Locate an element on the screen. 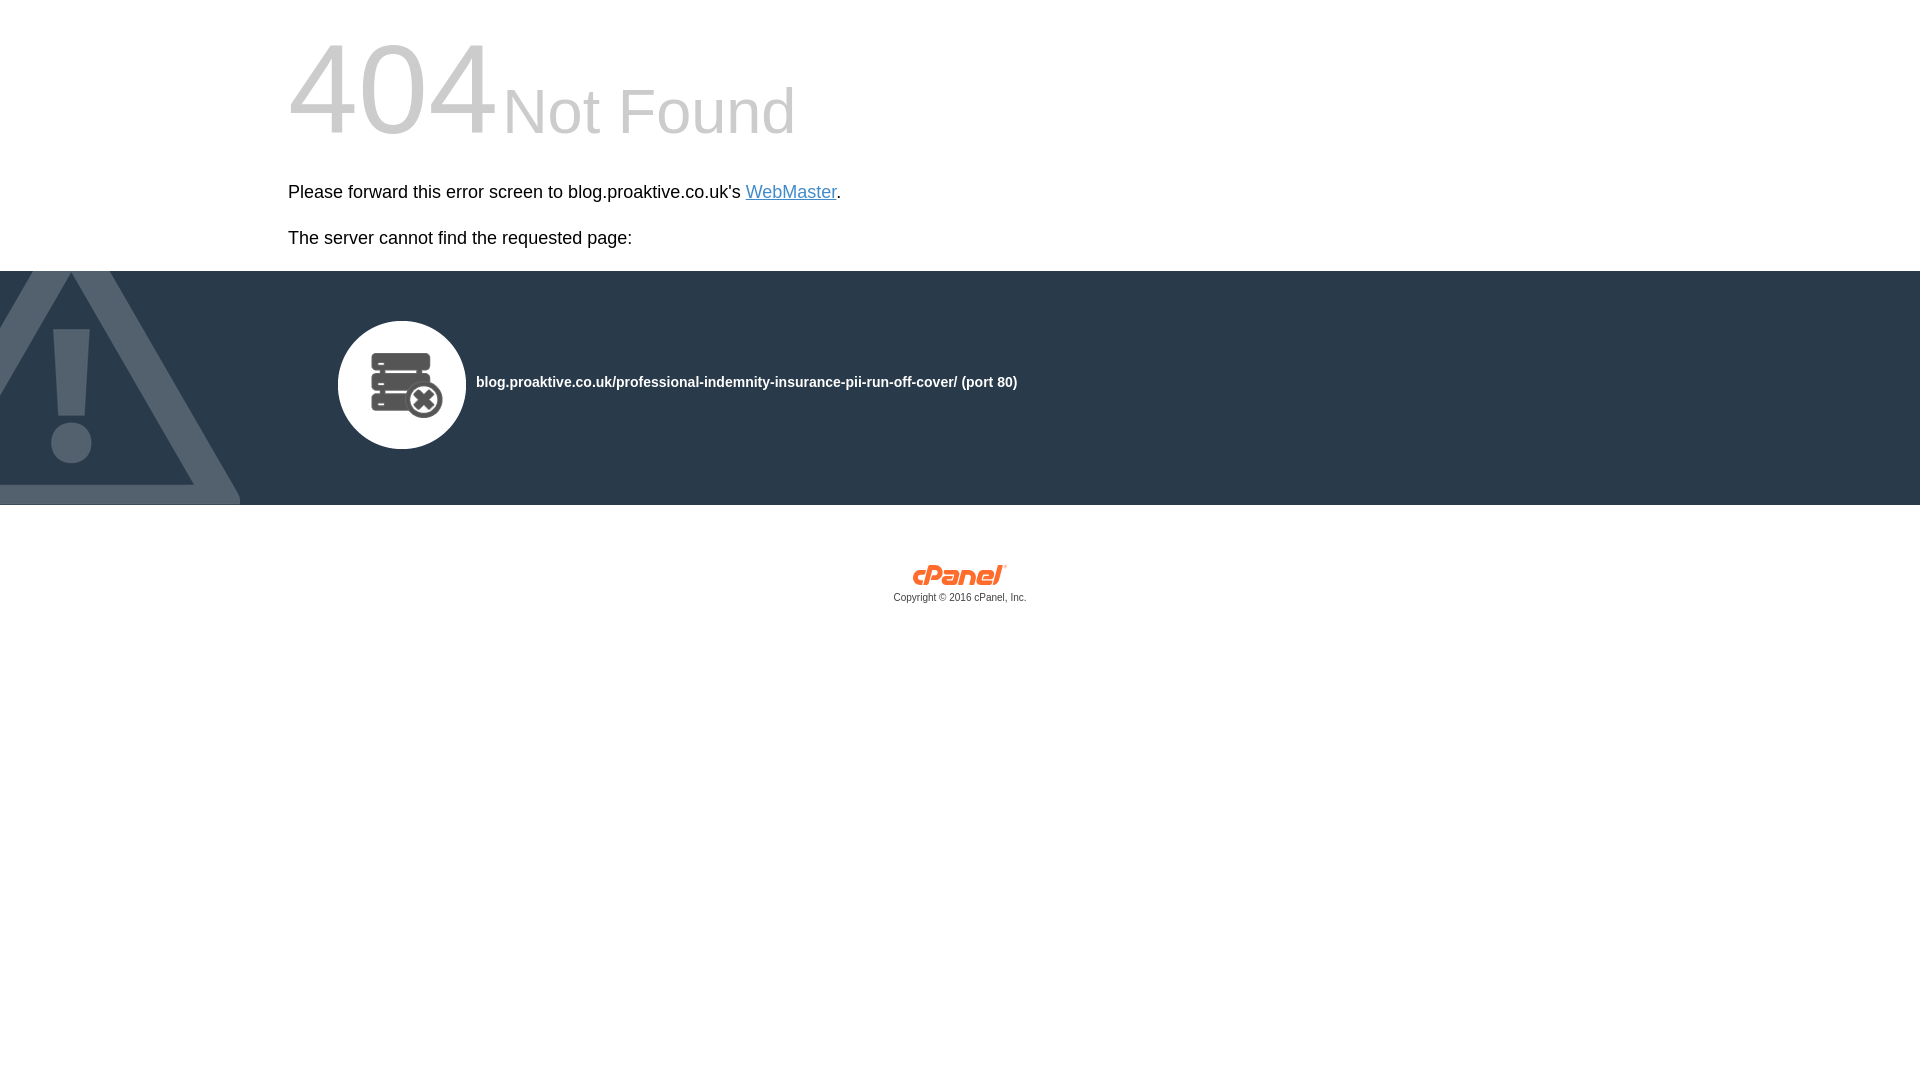  cPanel, Inc. is located at coordinates (960, 588).